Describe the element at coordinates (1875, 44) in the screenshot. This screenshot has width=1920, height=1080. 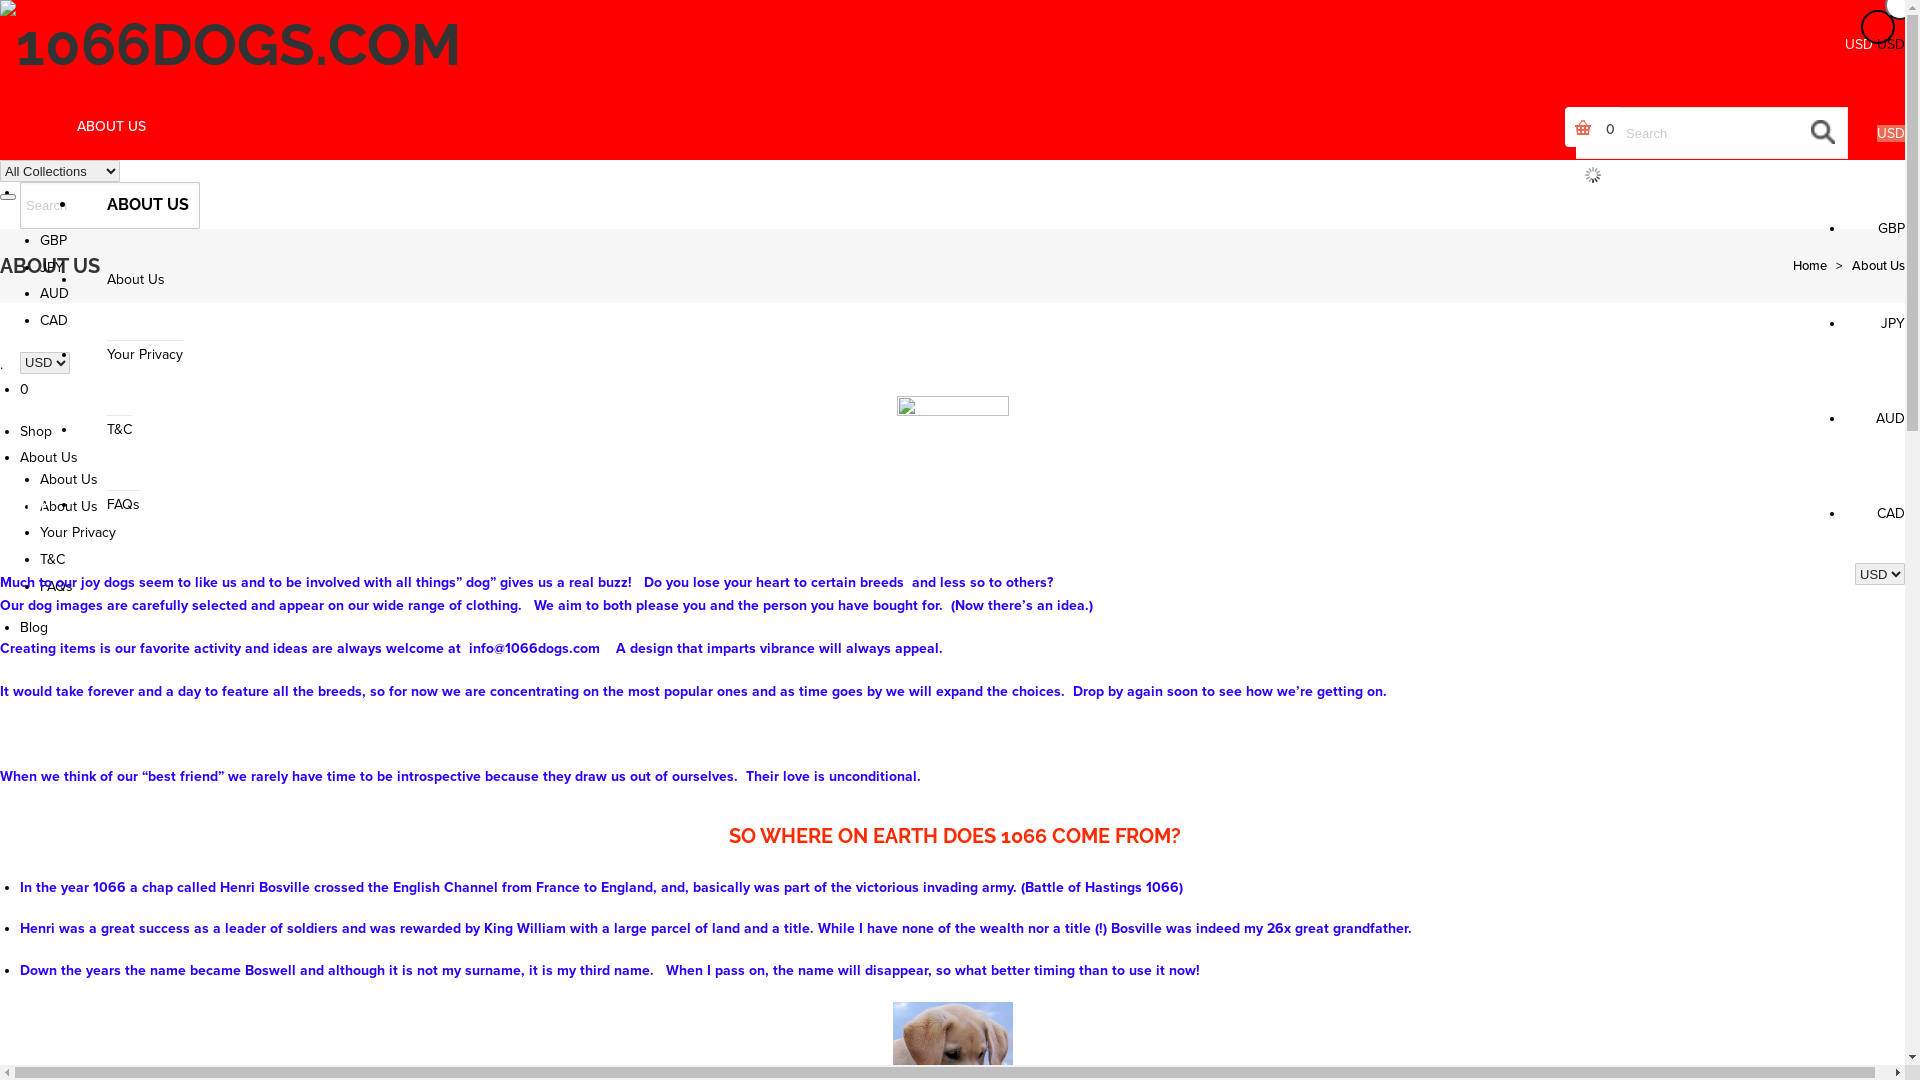
I see `USD USD` at that location.